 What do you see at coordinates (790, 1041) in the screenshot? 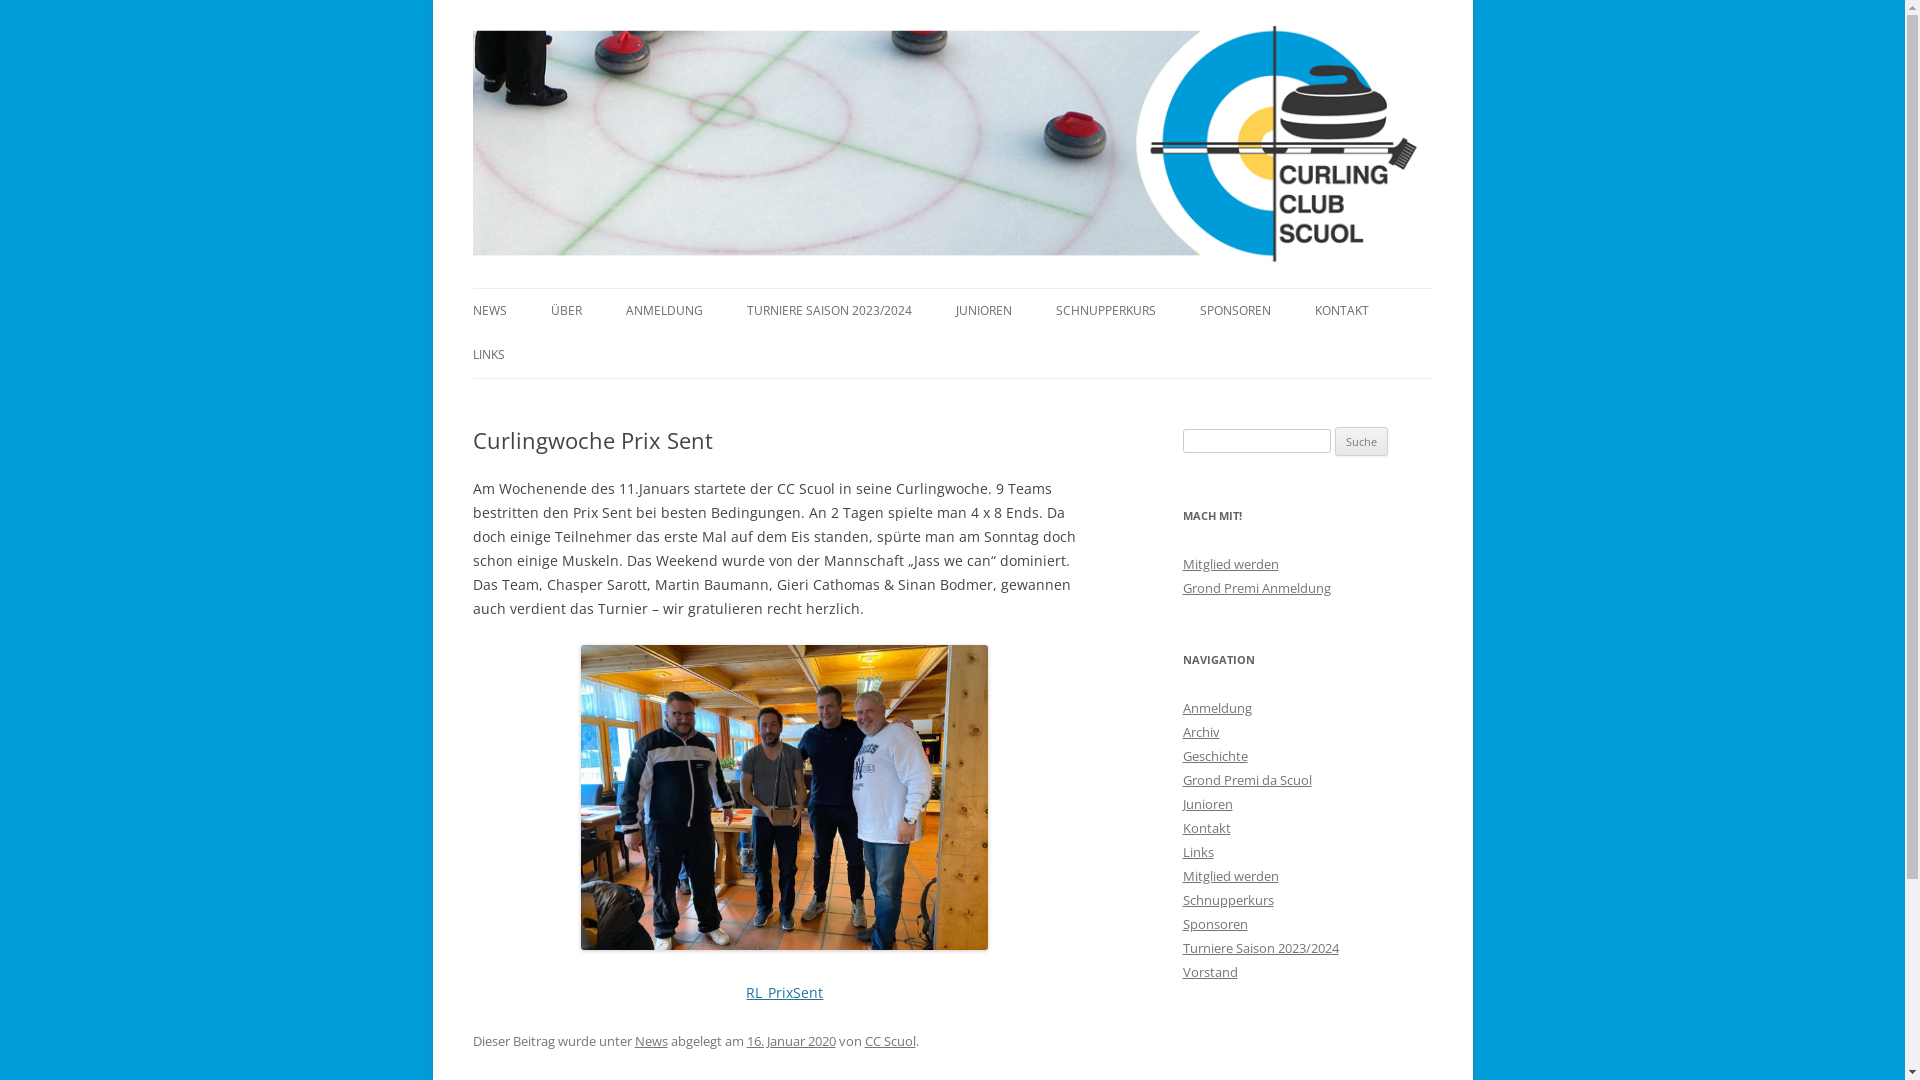
I see `16. Januar 2020` at bounding box center [790, 1041].